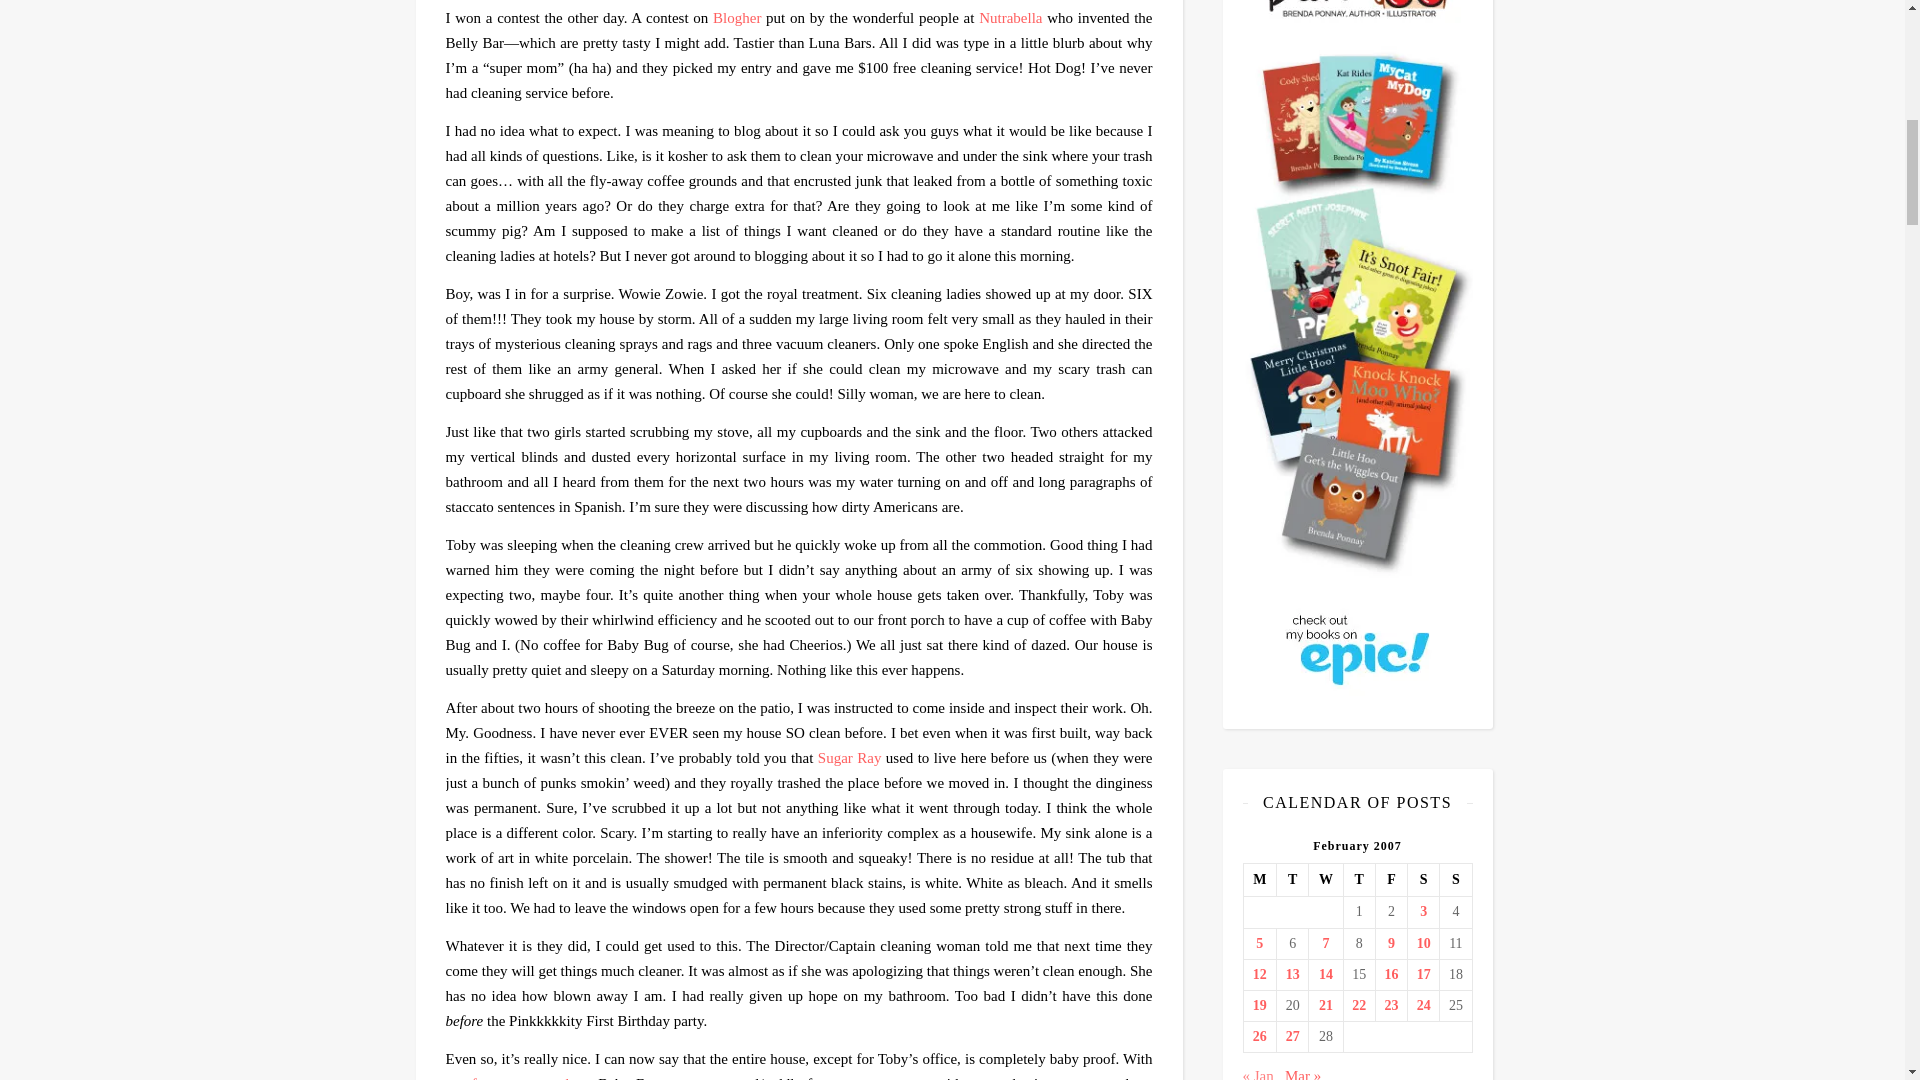 This screenshot has height=1080, width=1920. I want to click on Nutrabella, so click(1010, 17).